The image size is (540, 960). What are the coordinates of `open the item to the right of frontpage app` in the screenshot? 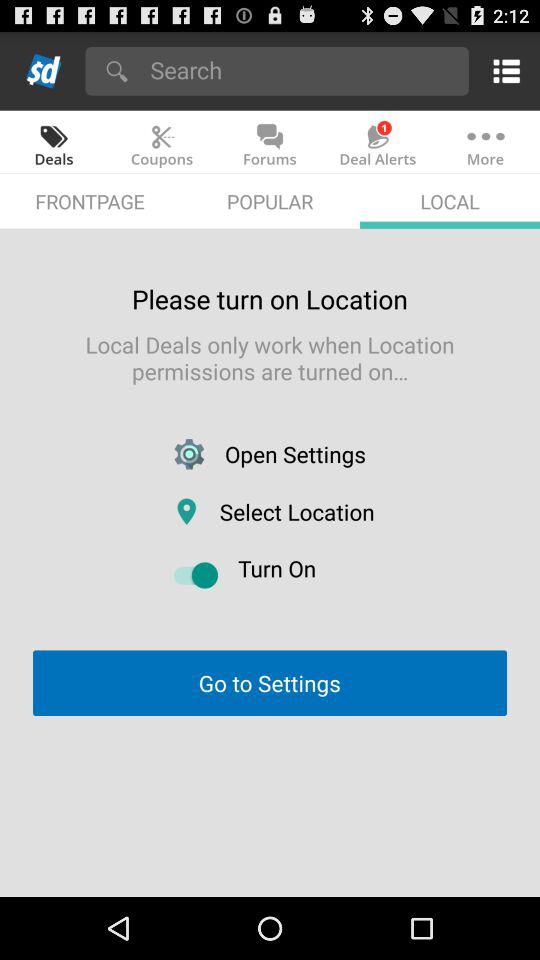 It's located at (270, 200).